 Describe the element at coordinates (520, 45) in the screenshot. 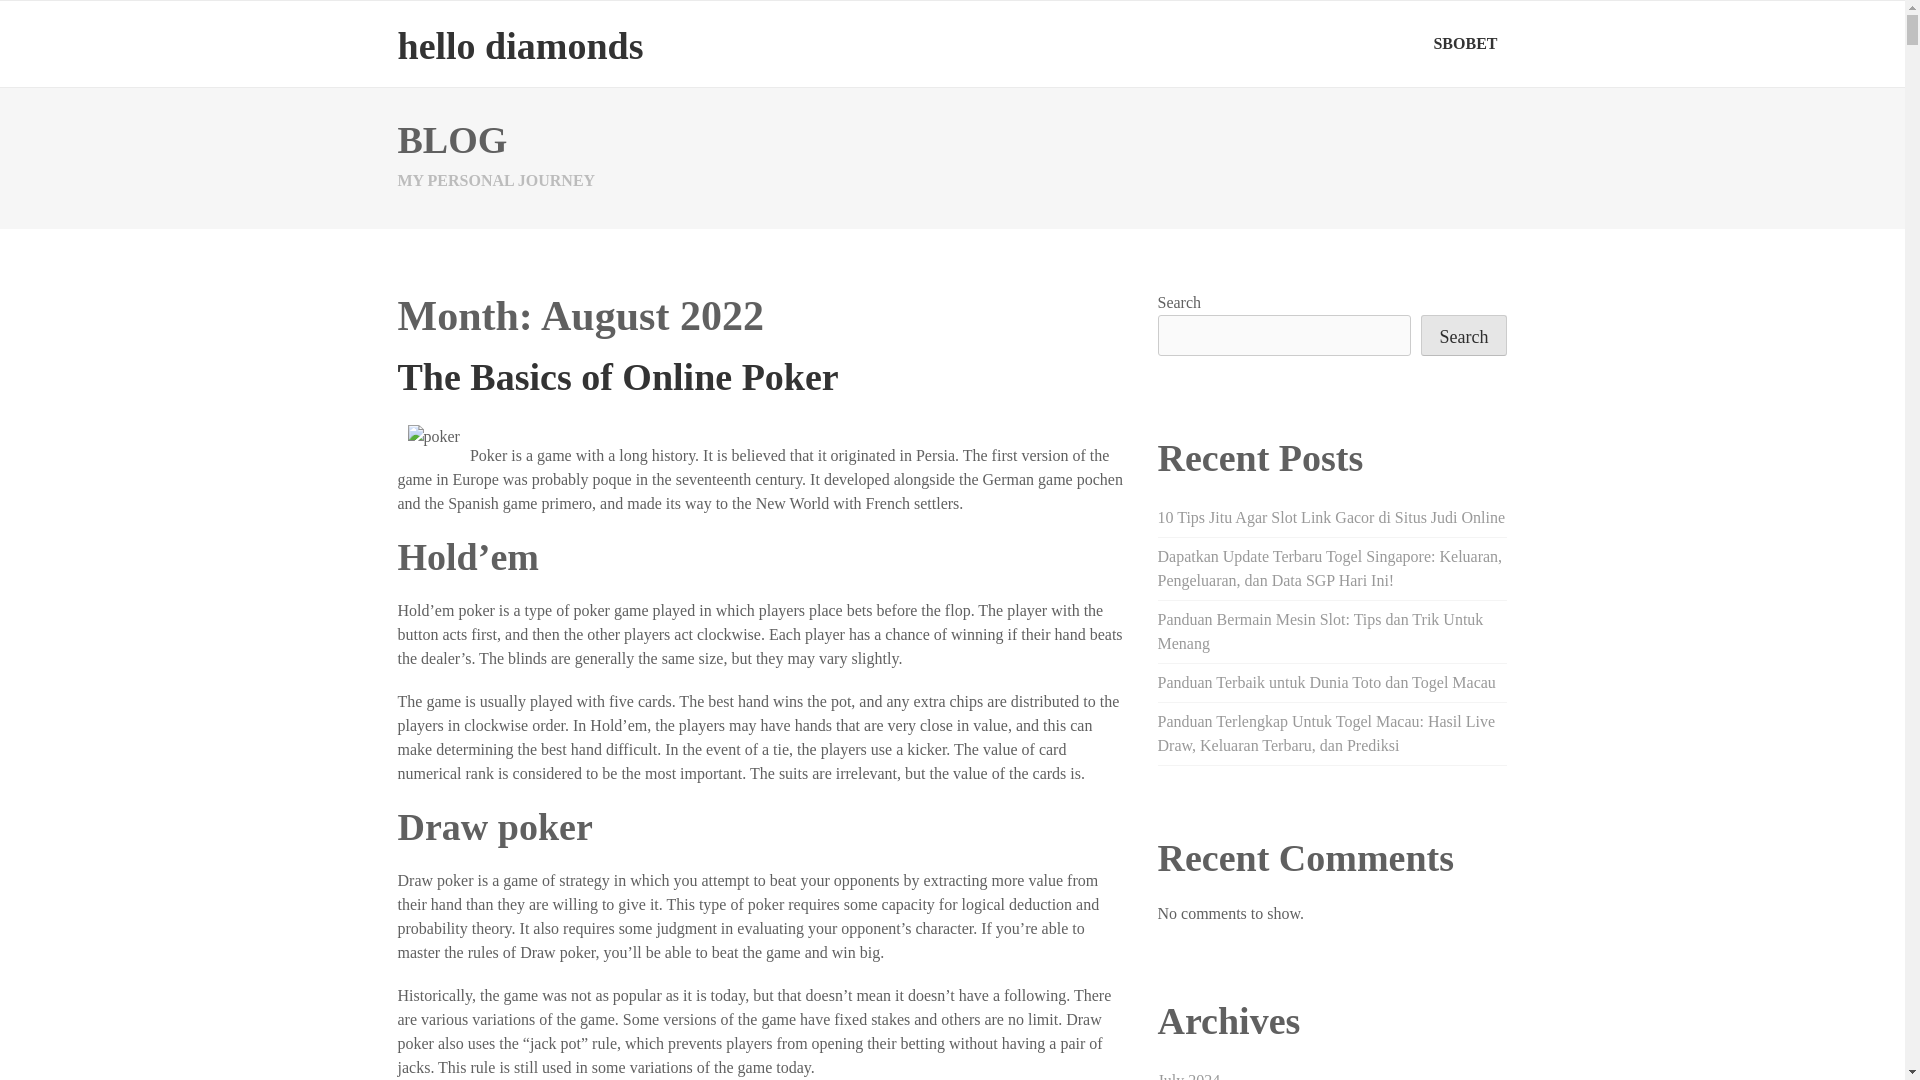

I see `hello diamonds` at that location.